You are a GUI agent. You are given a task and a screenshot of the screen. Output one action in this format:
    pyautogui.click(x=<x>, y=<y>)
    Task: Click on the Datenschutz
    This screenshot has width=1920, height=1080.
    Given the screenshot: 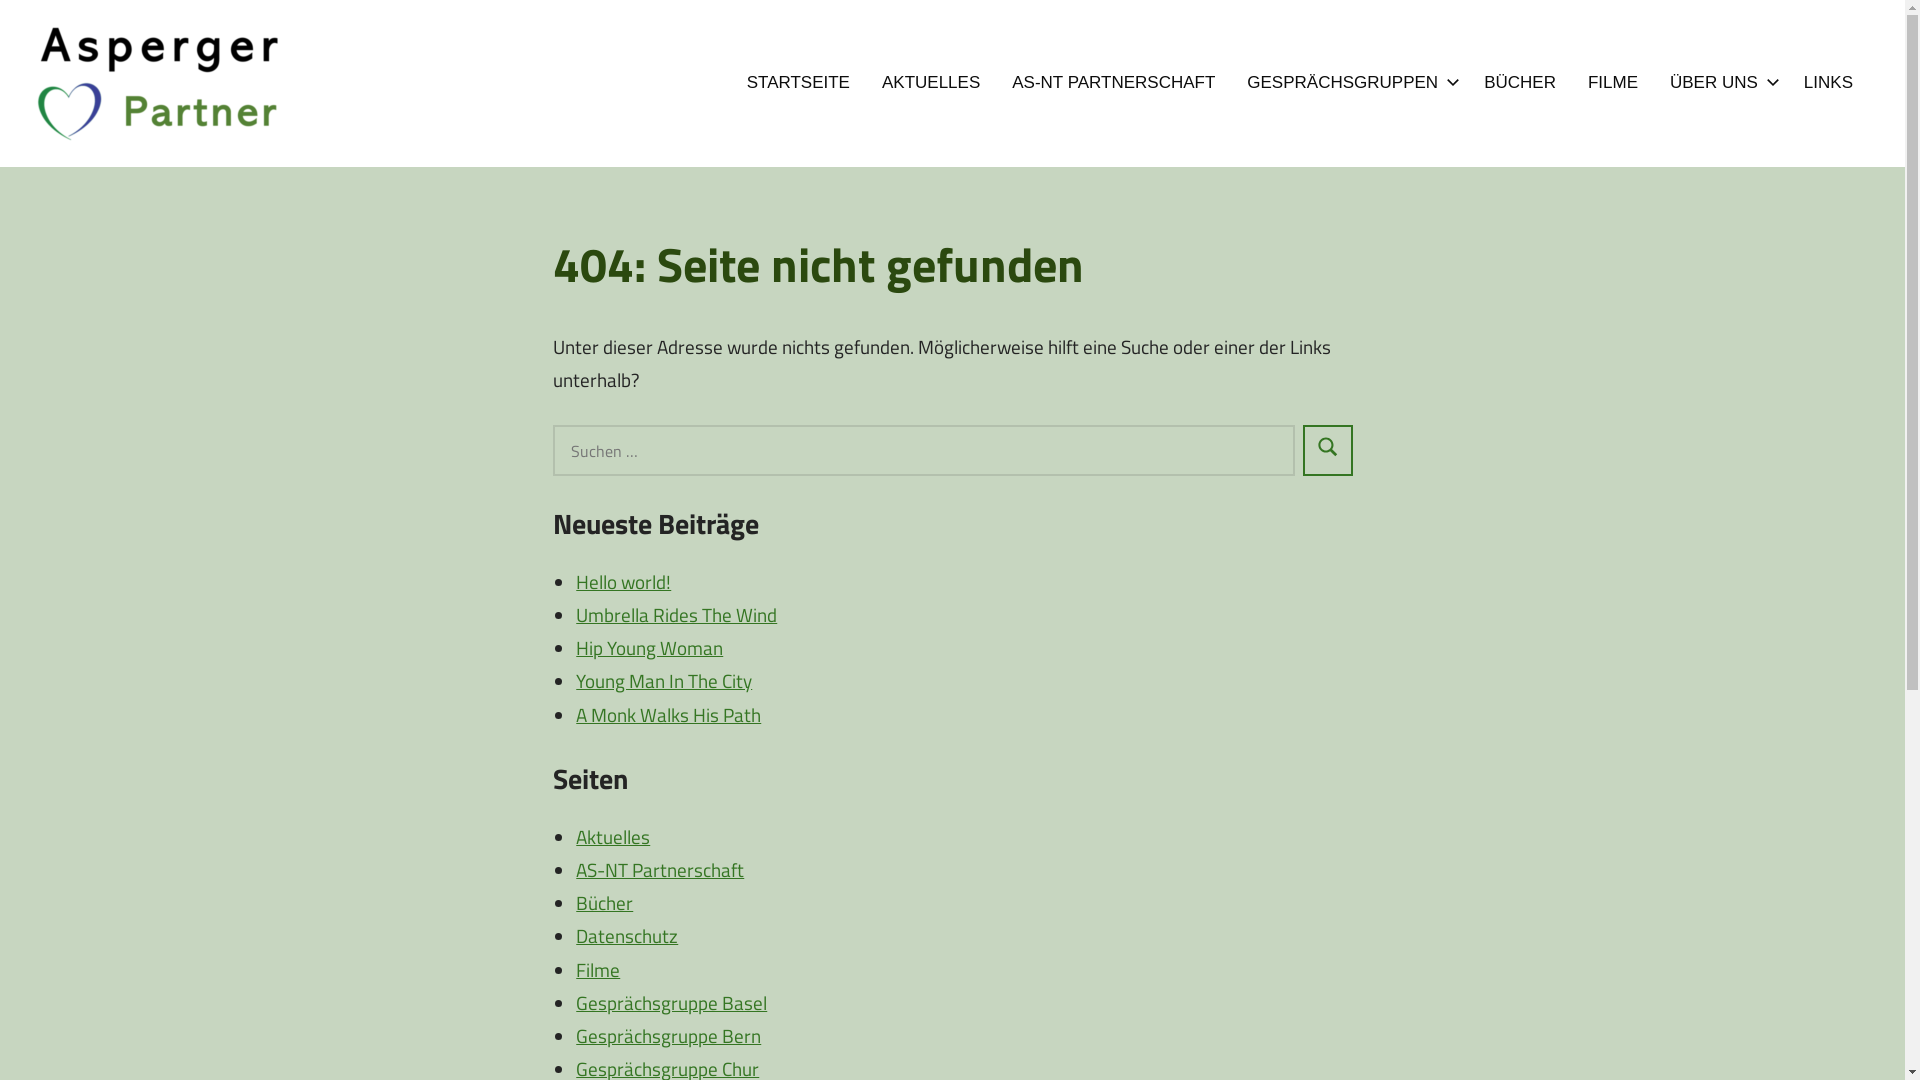 What is the action you would take?
    pyautogui.click(x=627, y=936)
    